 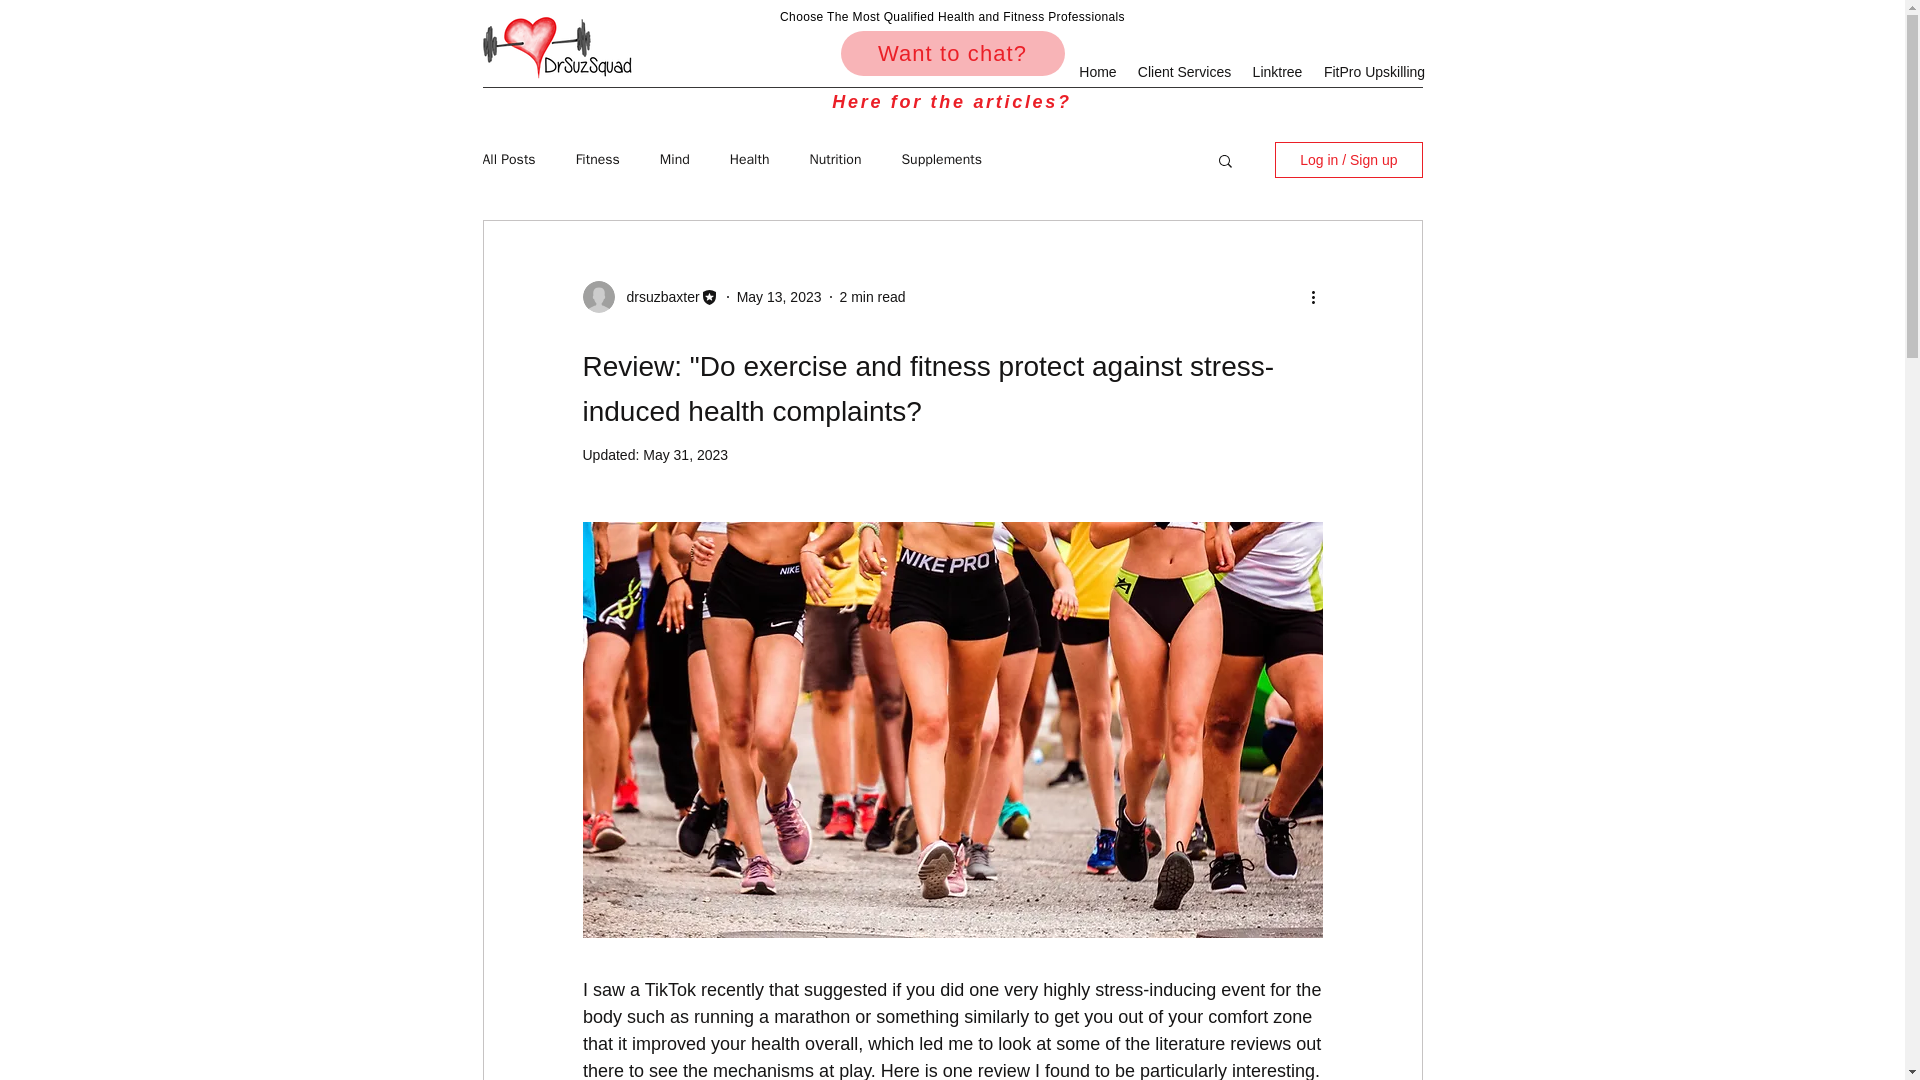 I want to click on Supplements, so click(x=940, y=160).